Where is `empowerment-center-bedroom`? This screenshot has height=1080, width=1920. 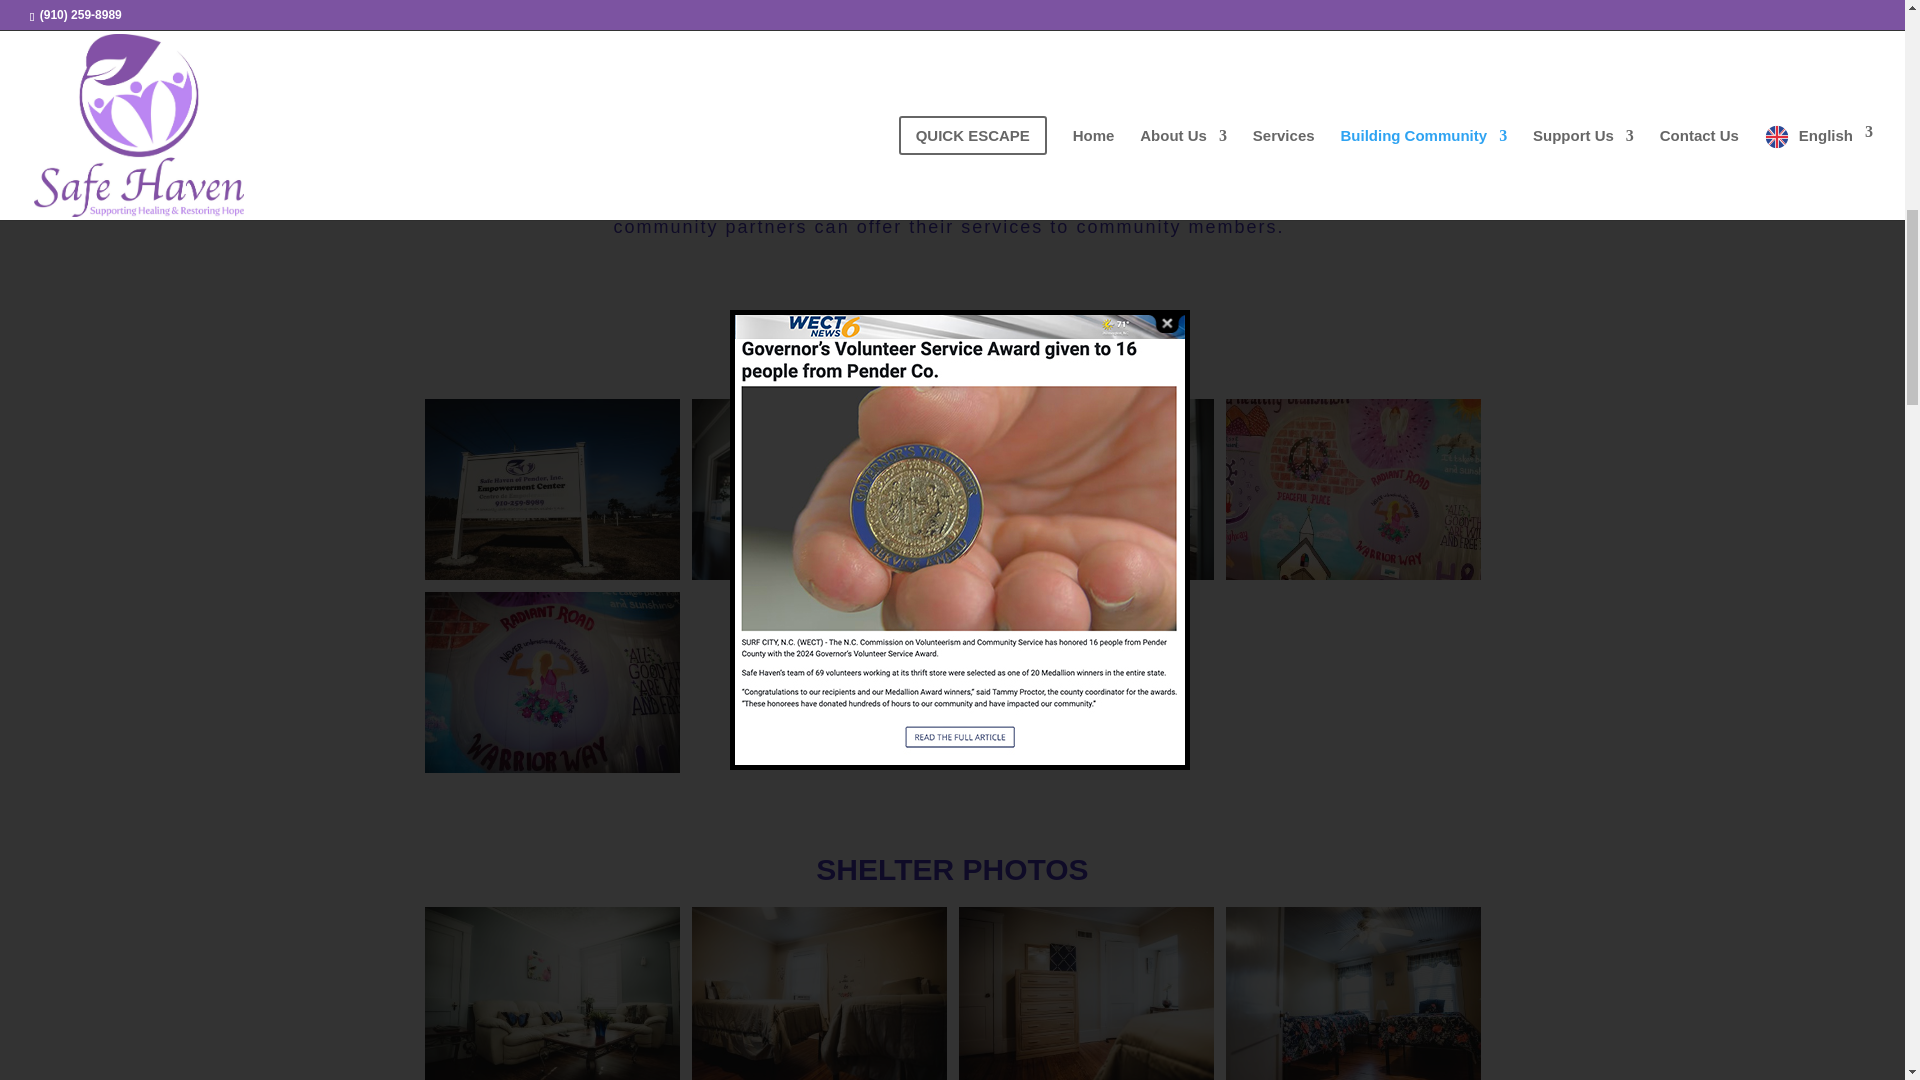
empowerment-center-bedroom is located at coordinates (818, 1077).